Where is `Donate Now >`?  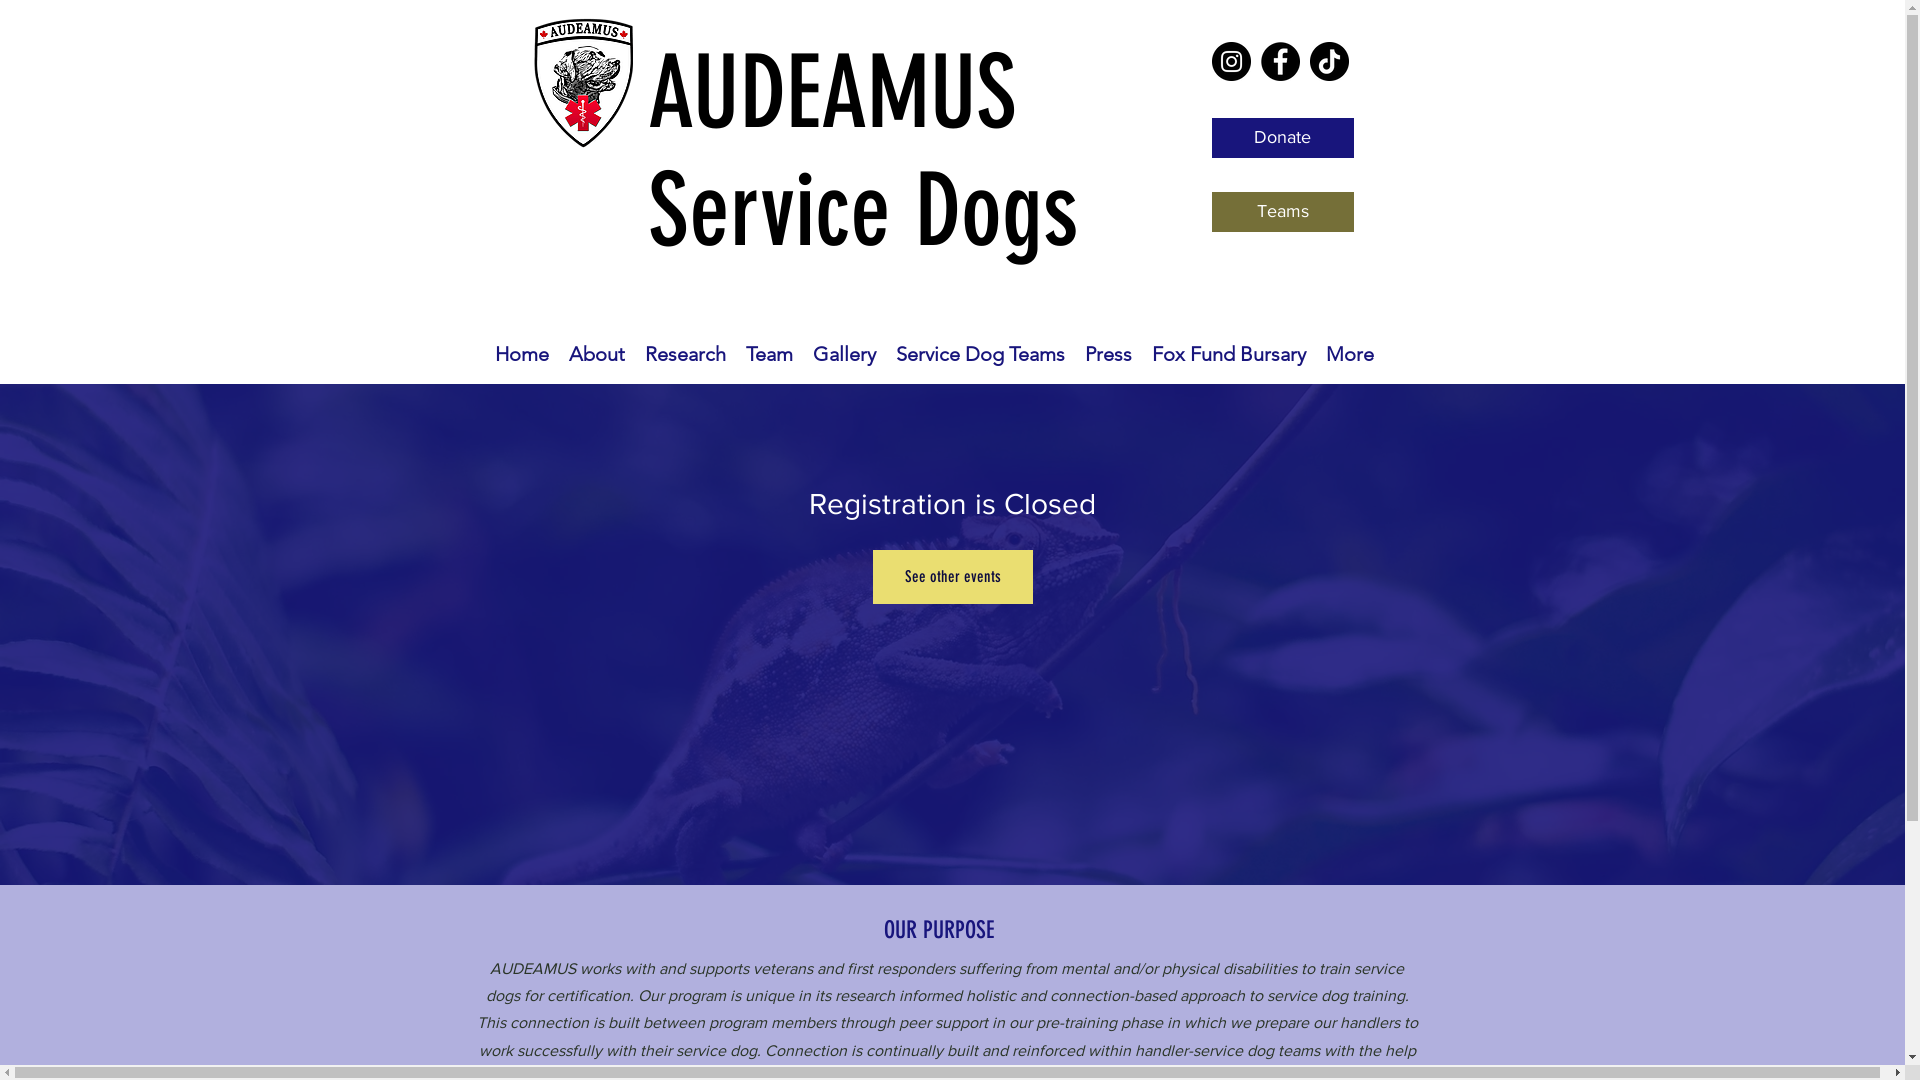
Donate Now > is located at coordinates (1843, 212).